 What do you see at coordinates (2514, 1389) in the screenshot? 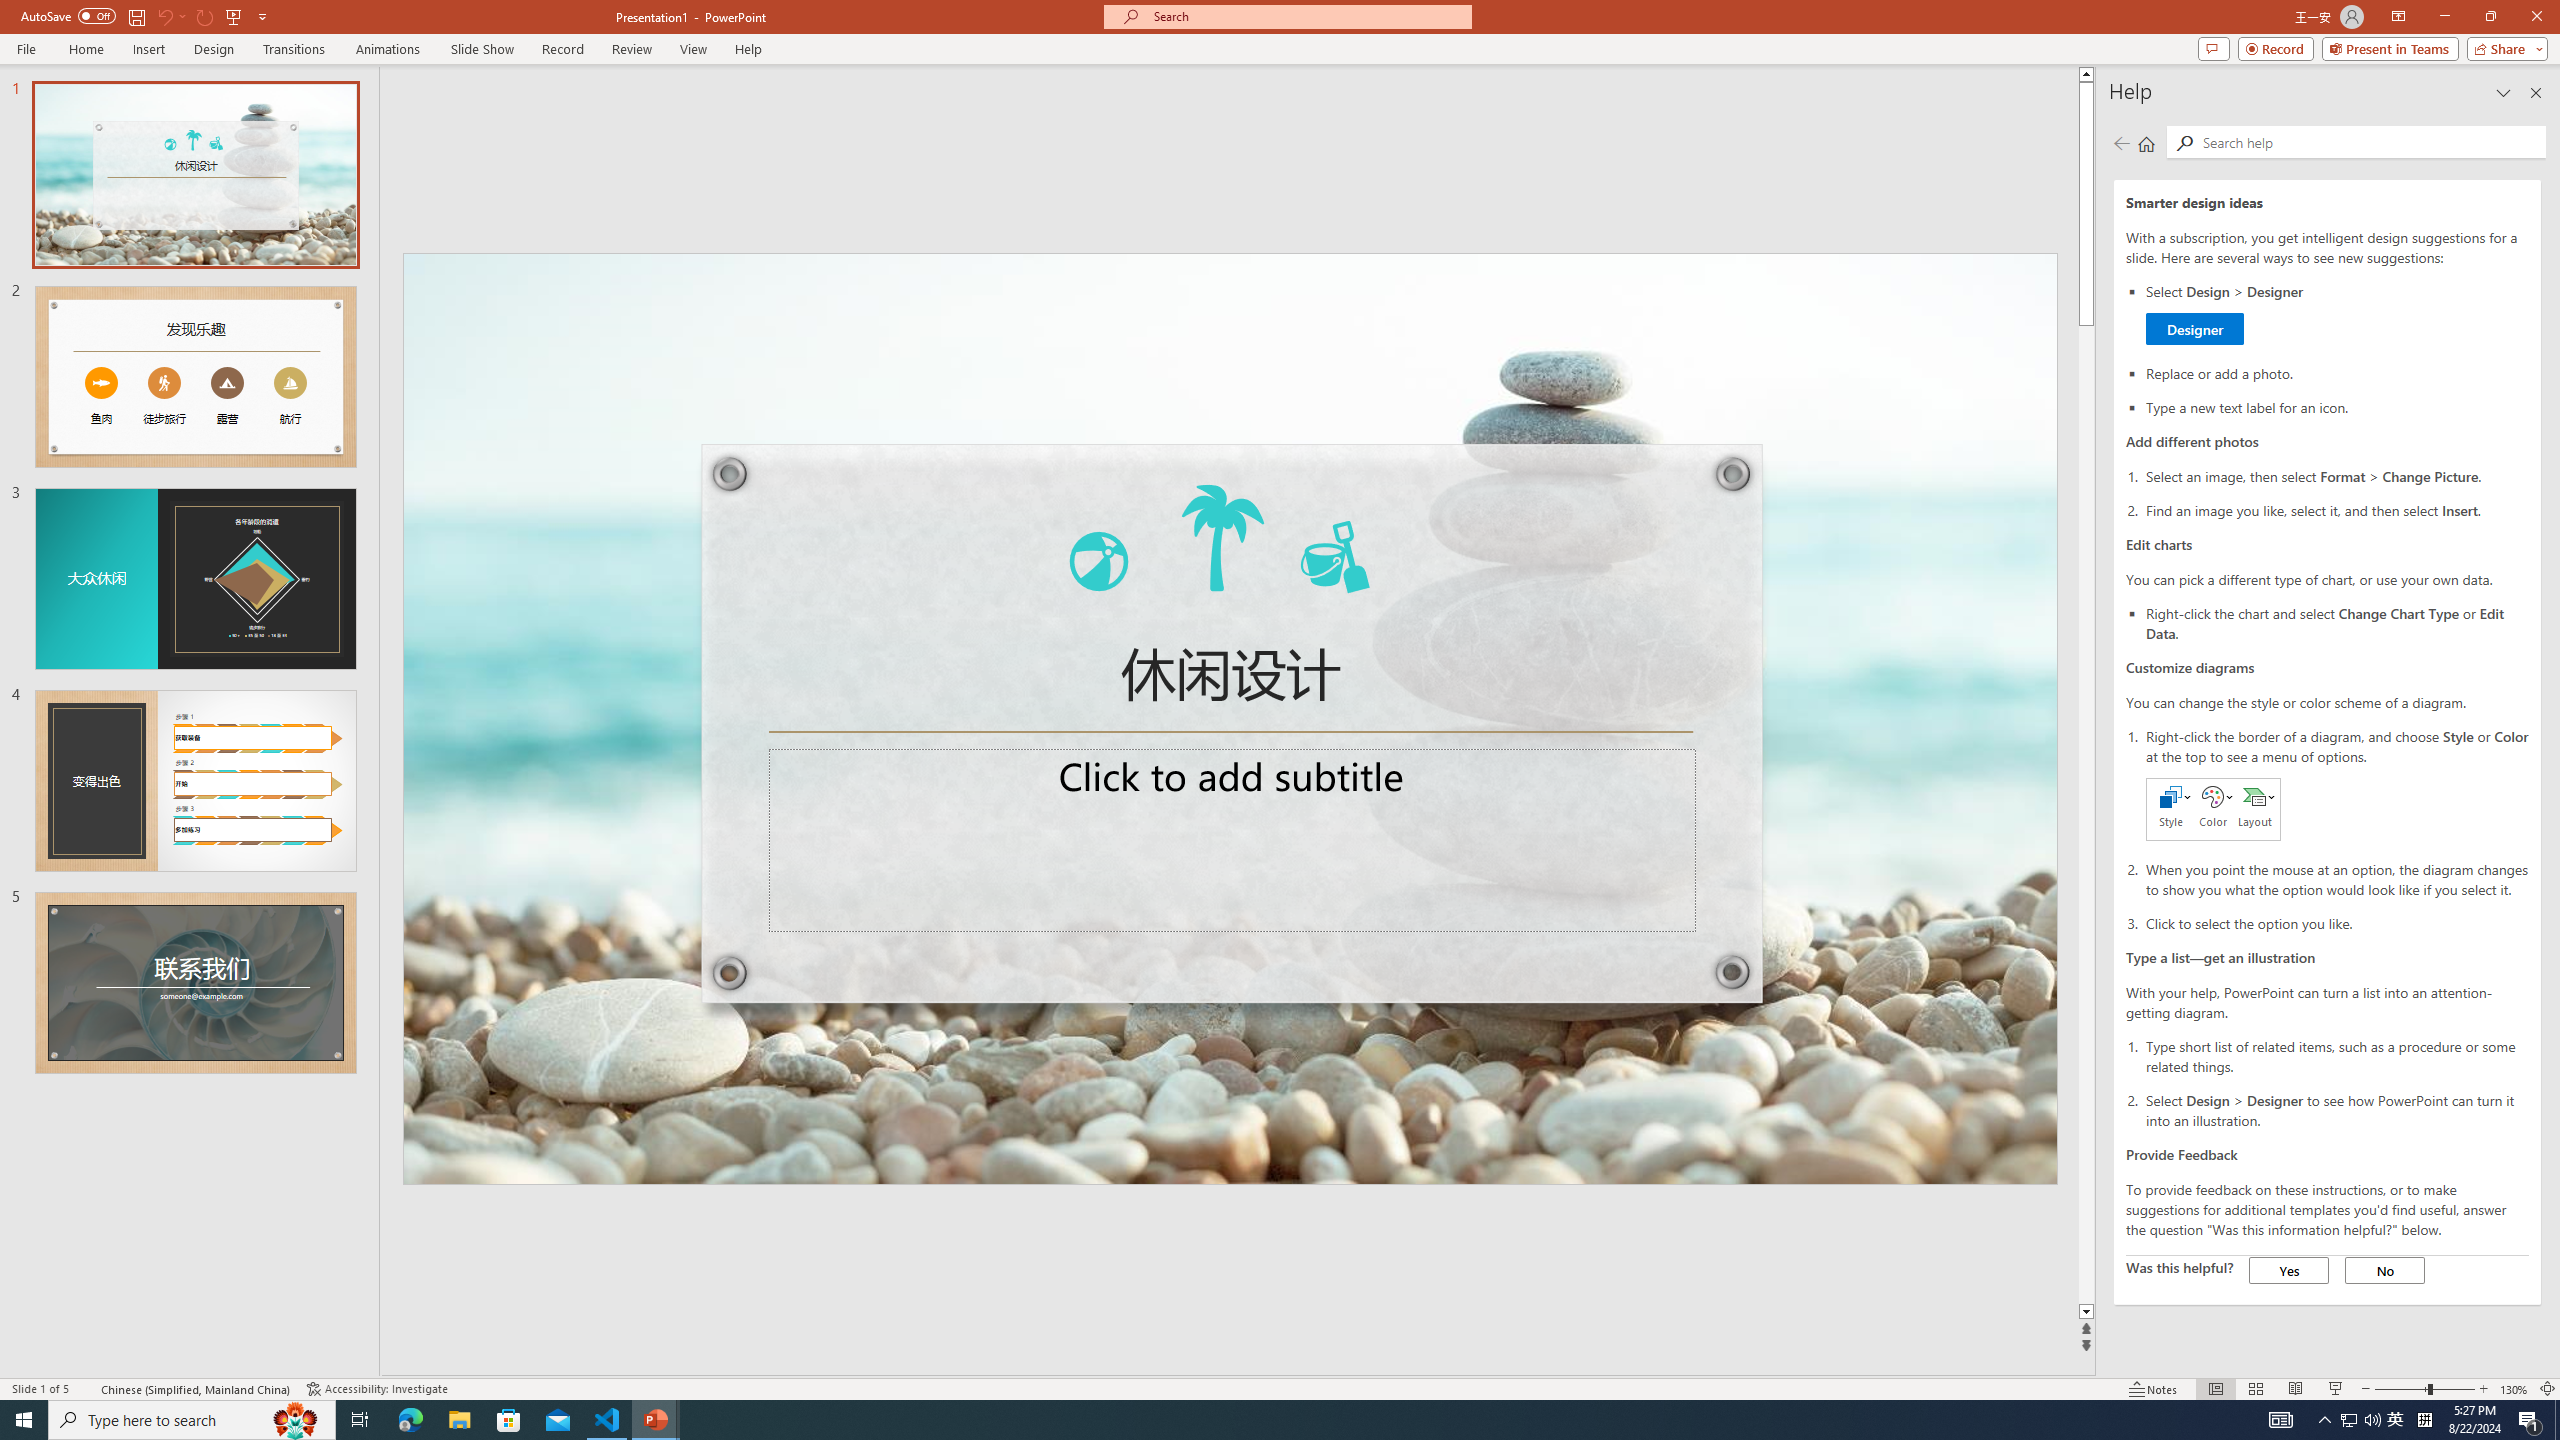
I see `Zoom 130%` at bounding box center [2514, 1389].